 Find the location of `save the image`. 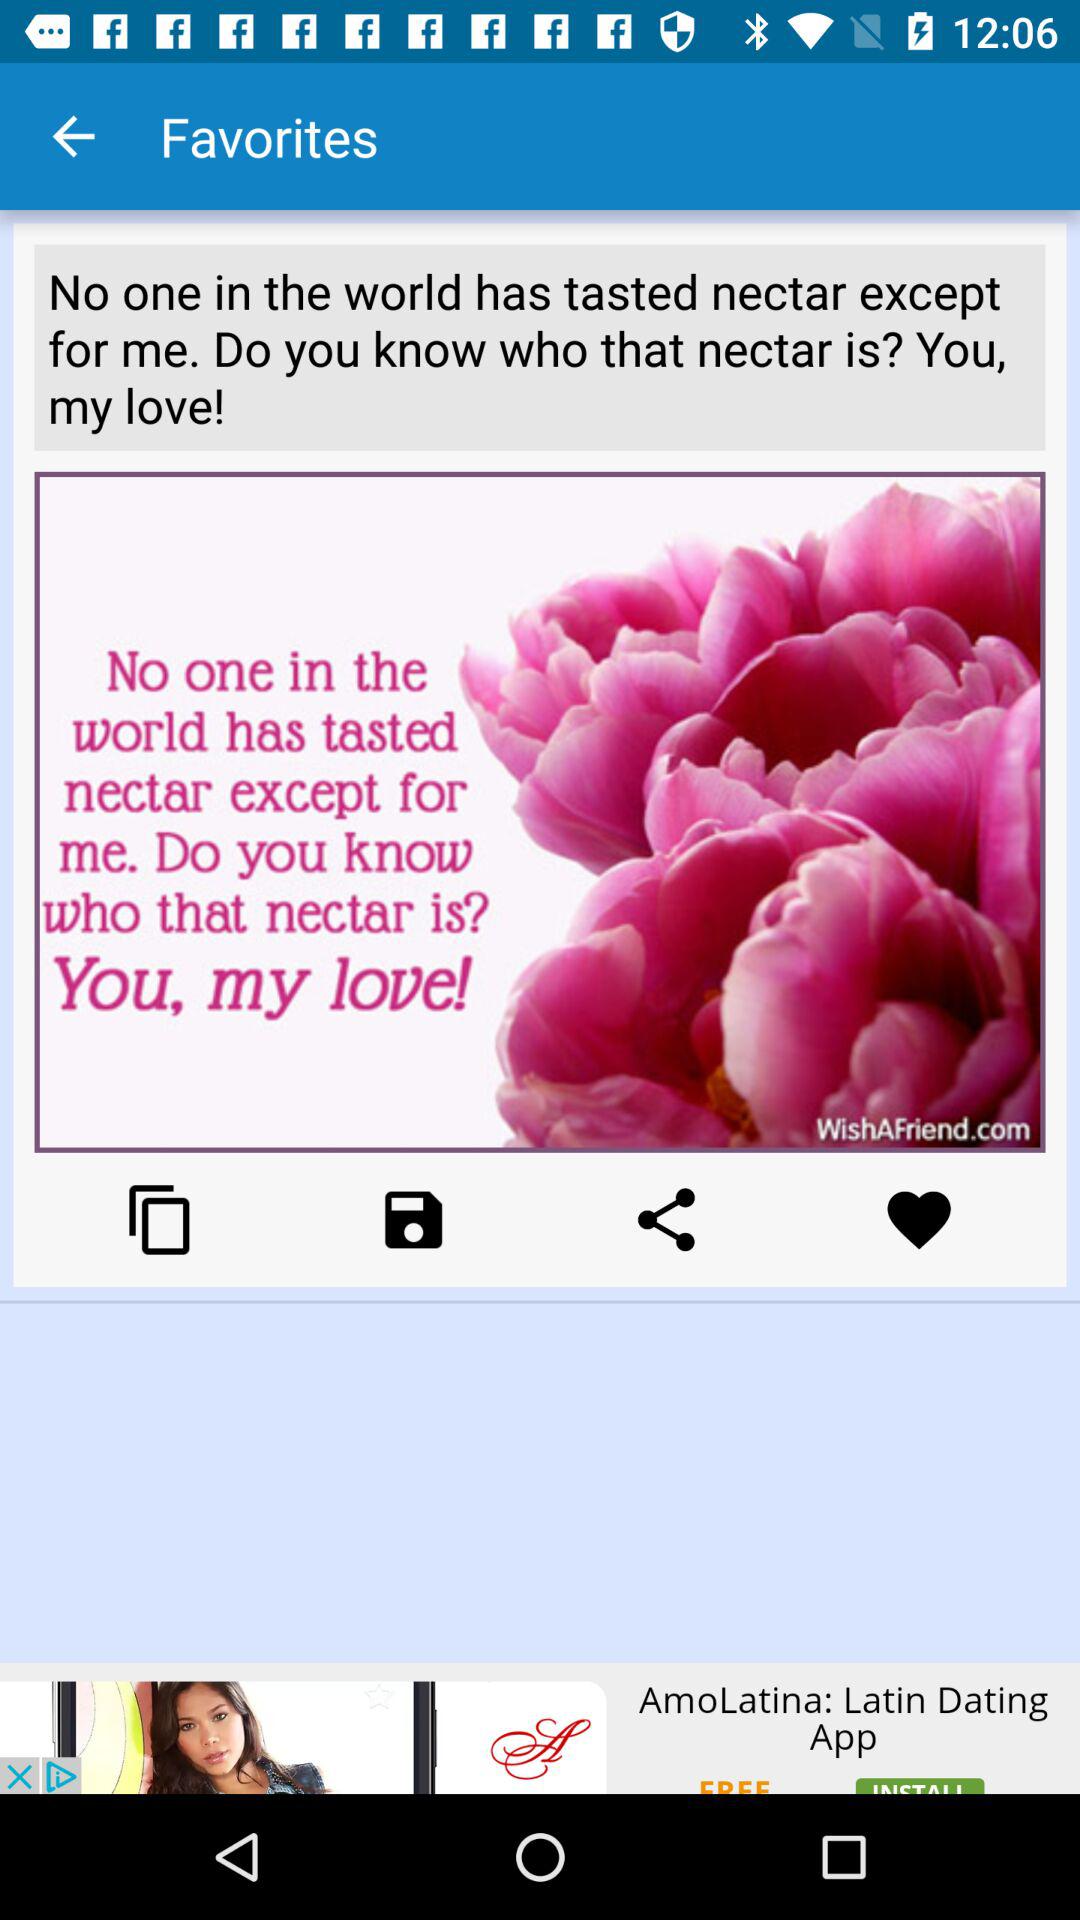

save the image is located at coordinates (414, 1220).